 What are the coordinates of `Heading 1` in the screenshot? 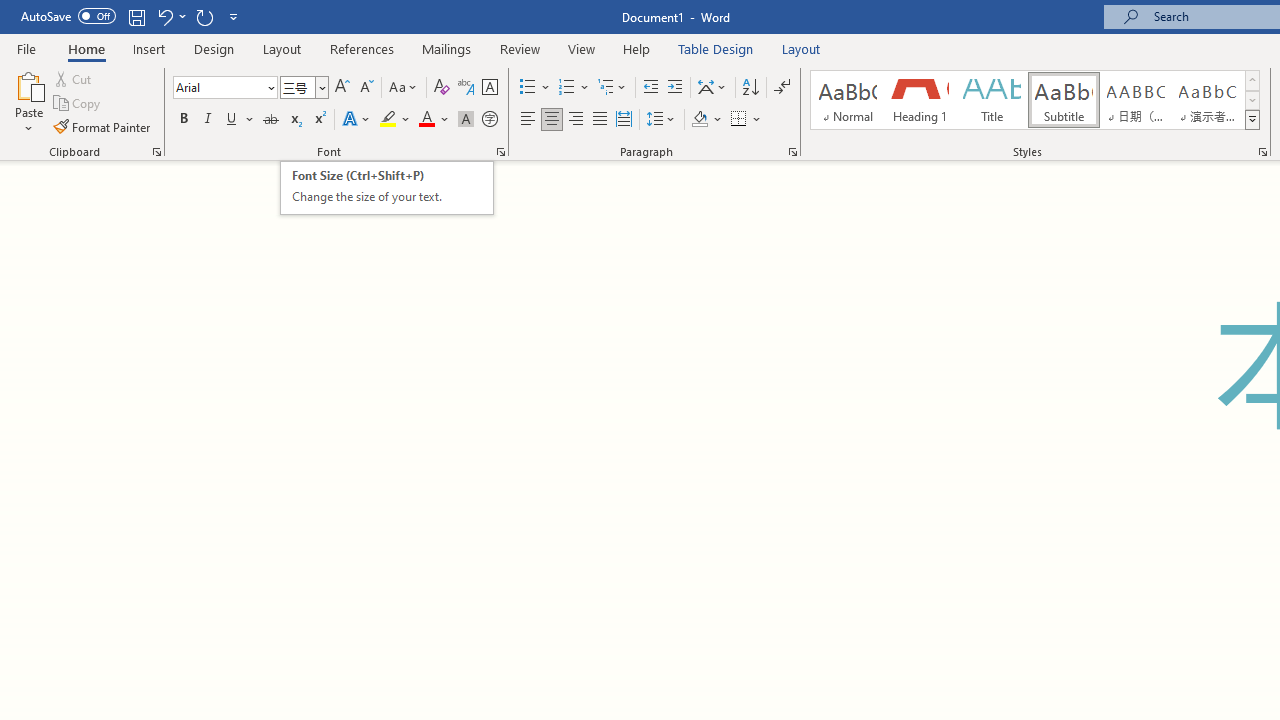 It's located at (920, 100).